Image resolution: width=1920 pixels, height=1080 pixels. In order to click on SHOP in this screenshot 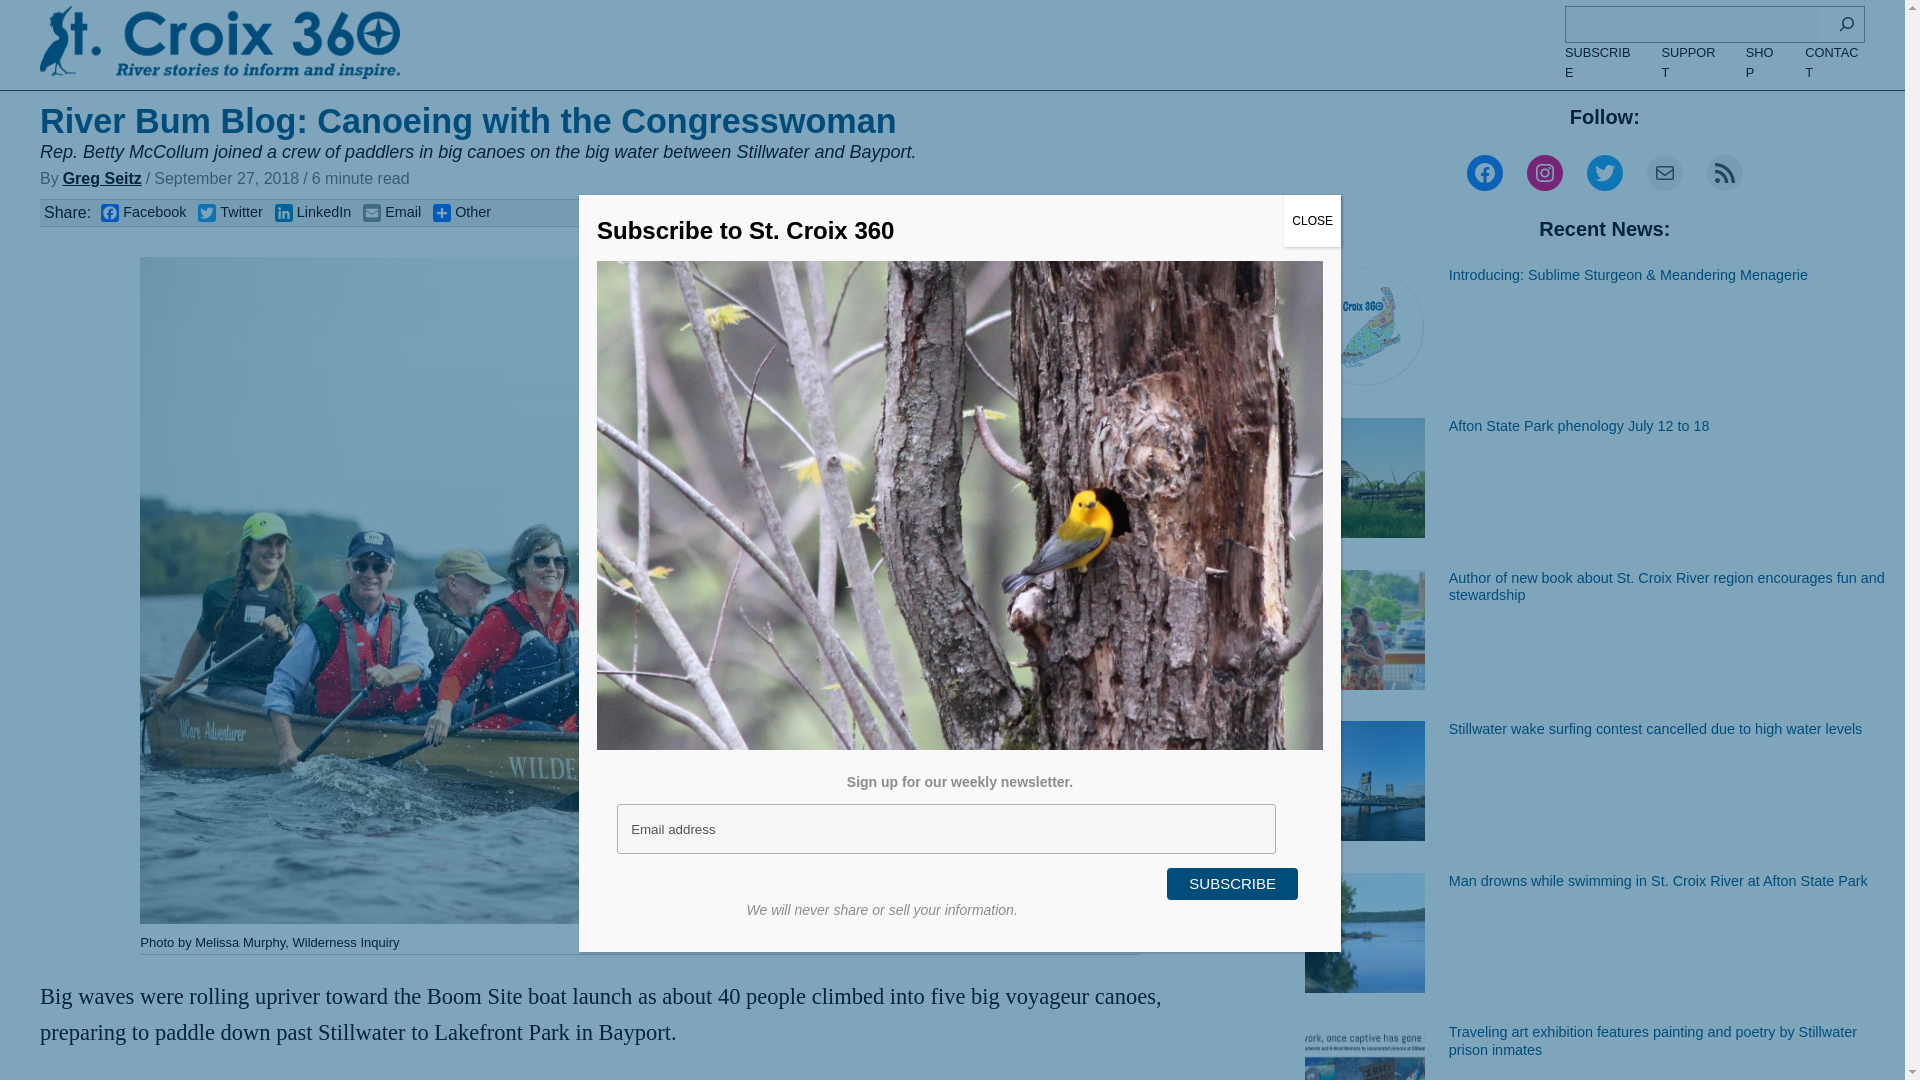, I will do `click(1763, 64)`.